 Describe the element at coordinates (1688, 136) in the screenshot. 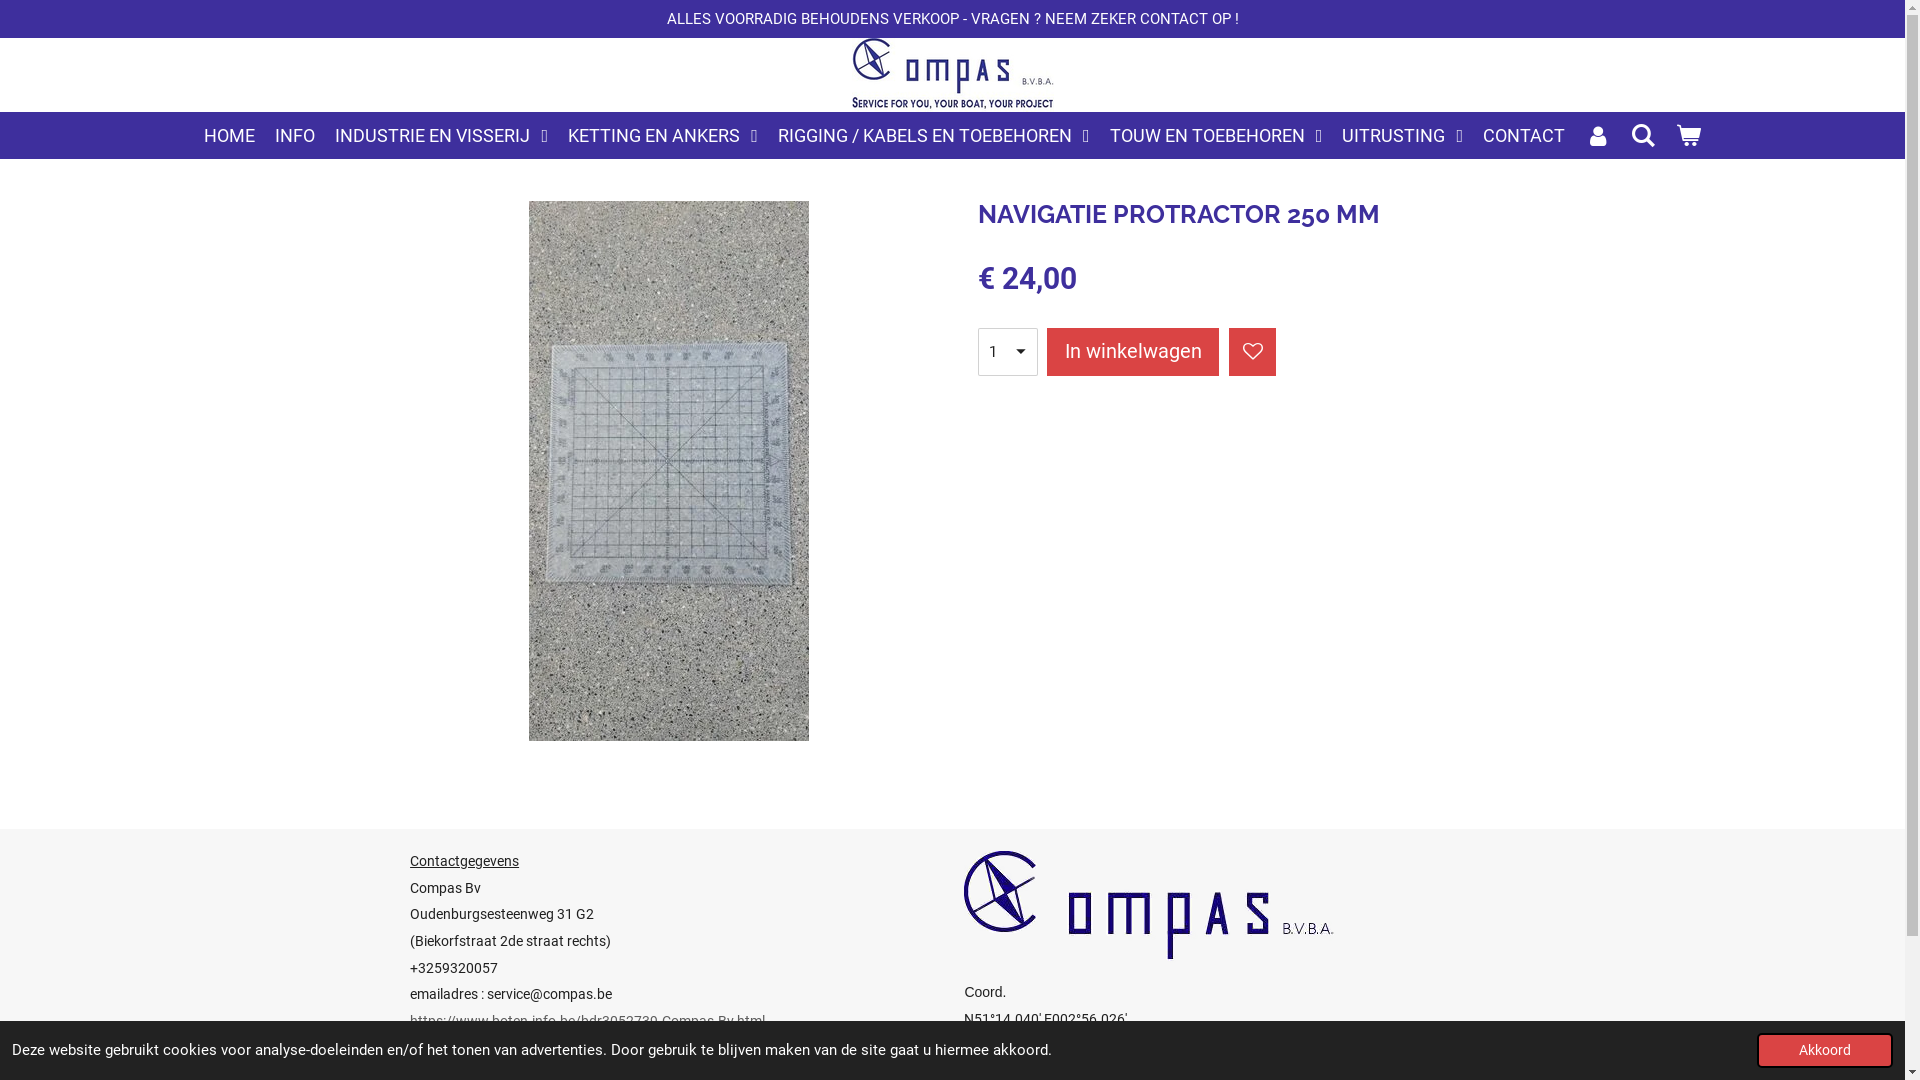

I see `Bekijk winkelwagen` at that location.